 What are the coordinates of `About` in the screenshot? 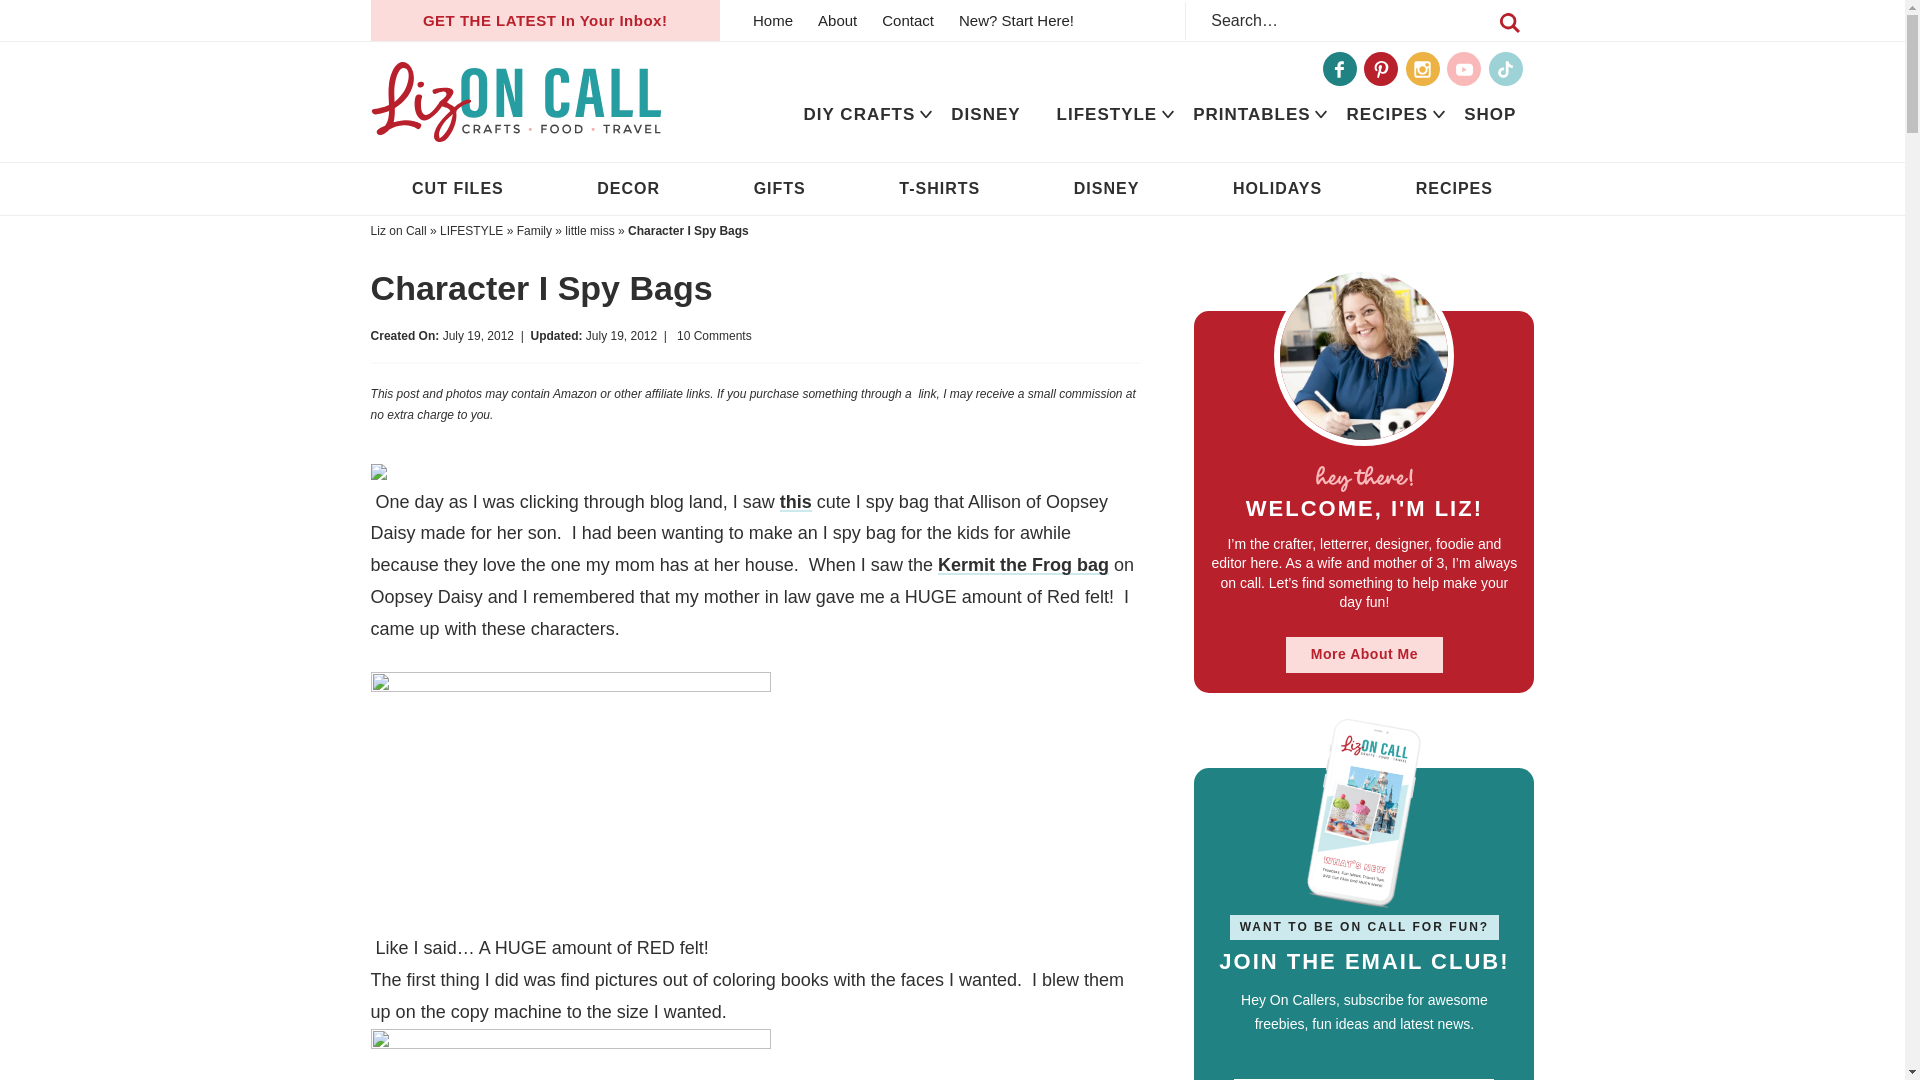 It's located at (838, 20).